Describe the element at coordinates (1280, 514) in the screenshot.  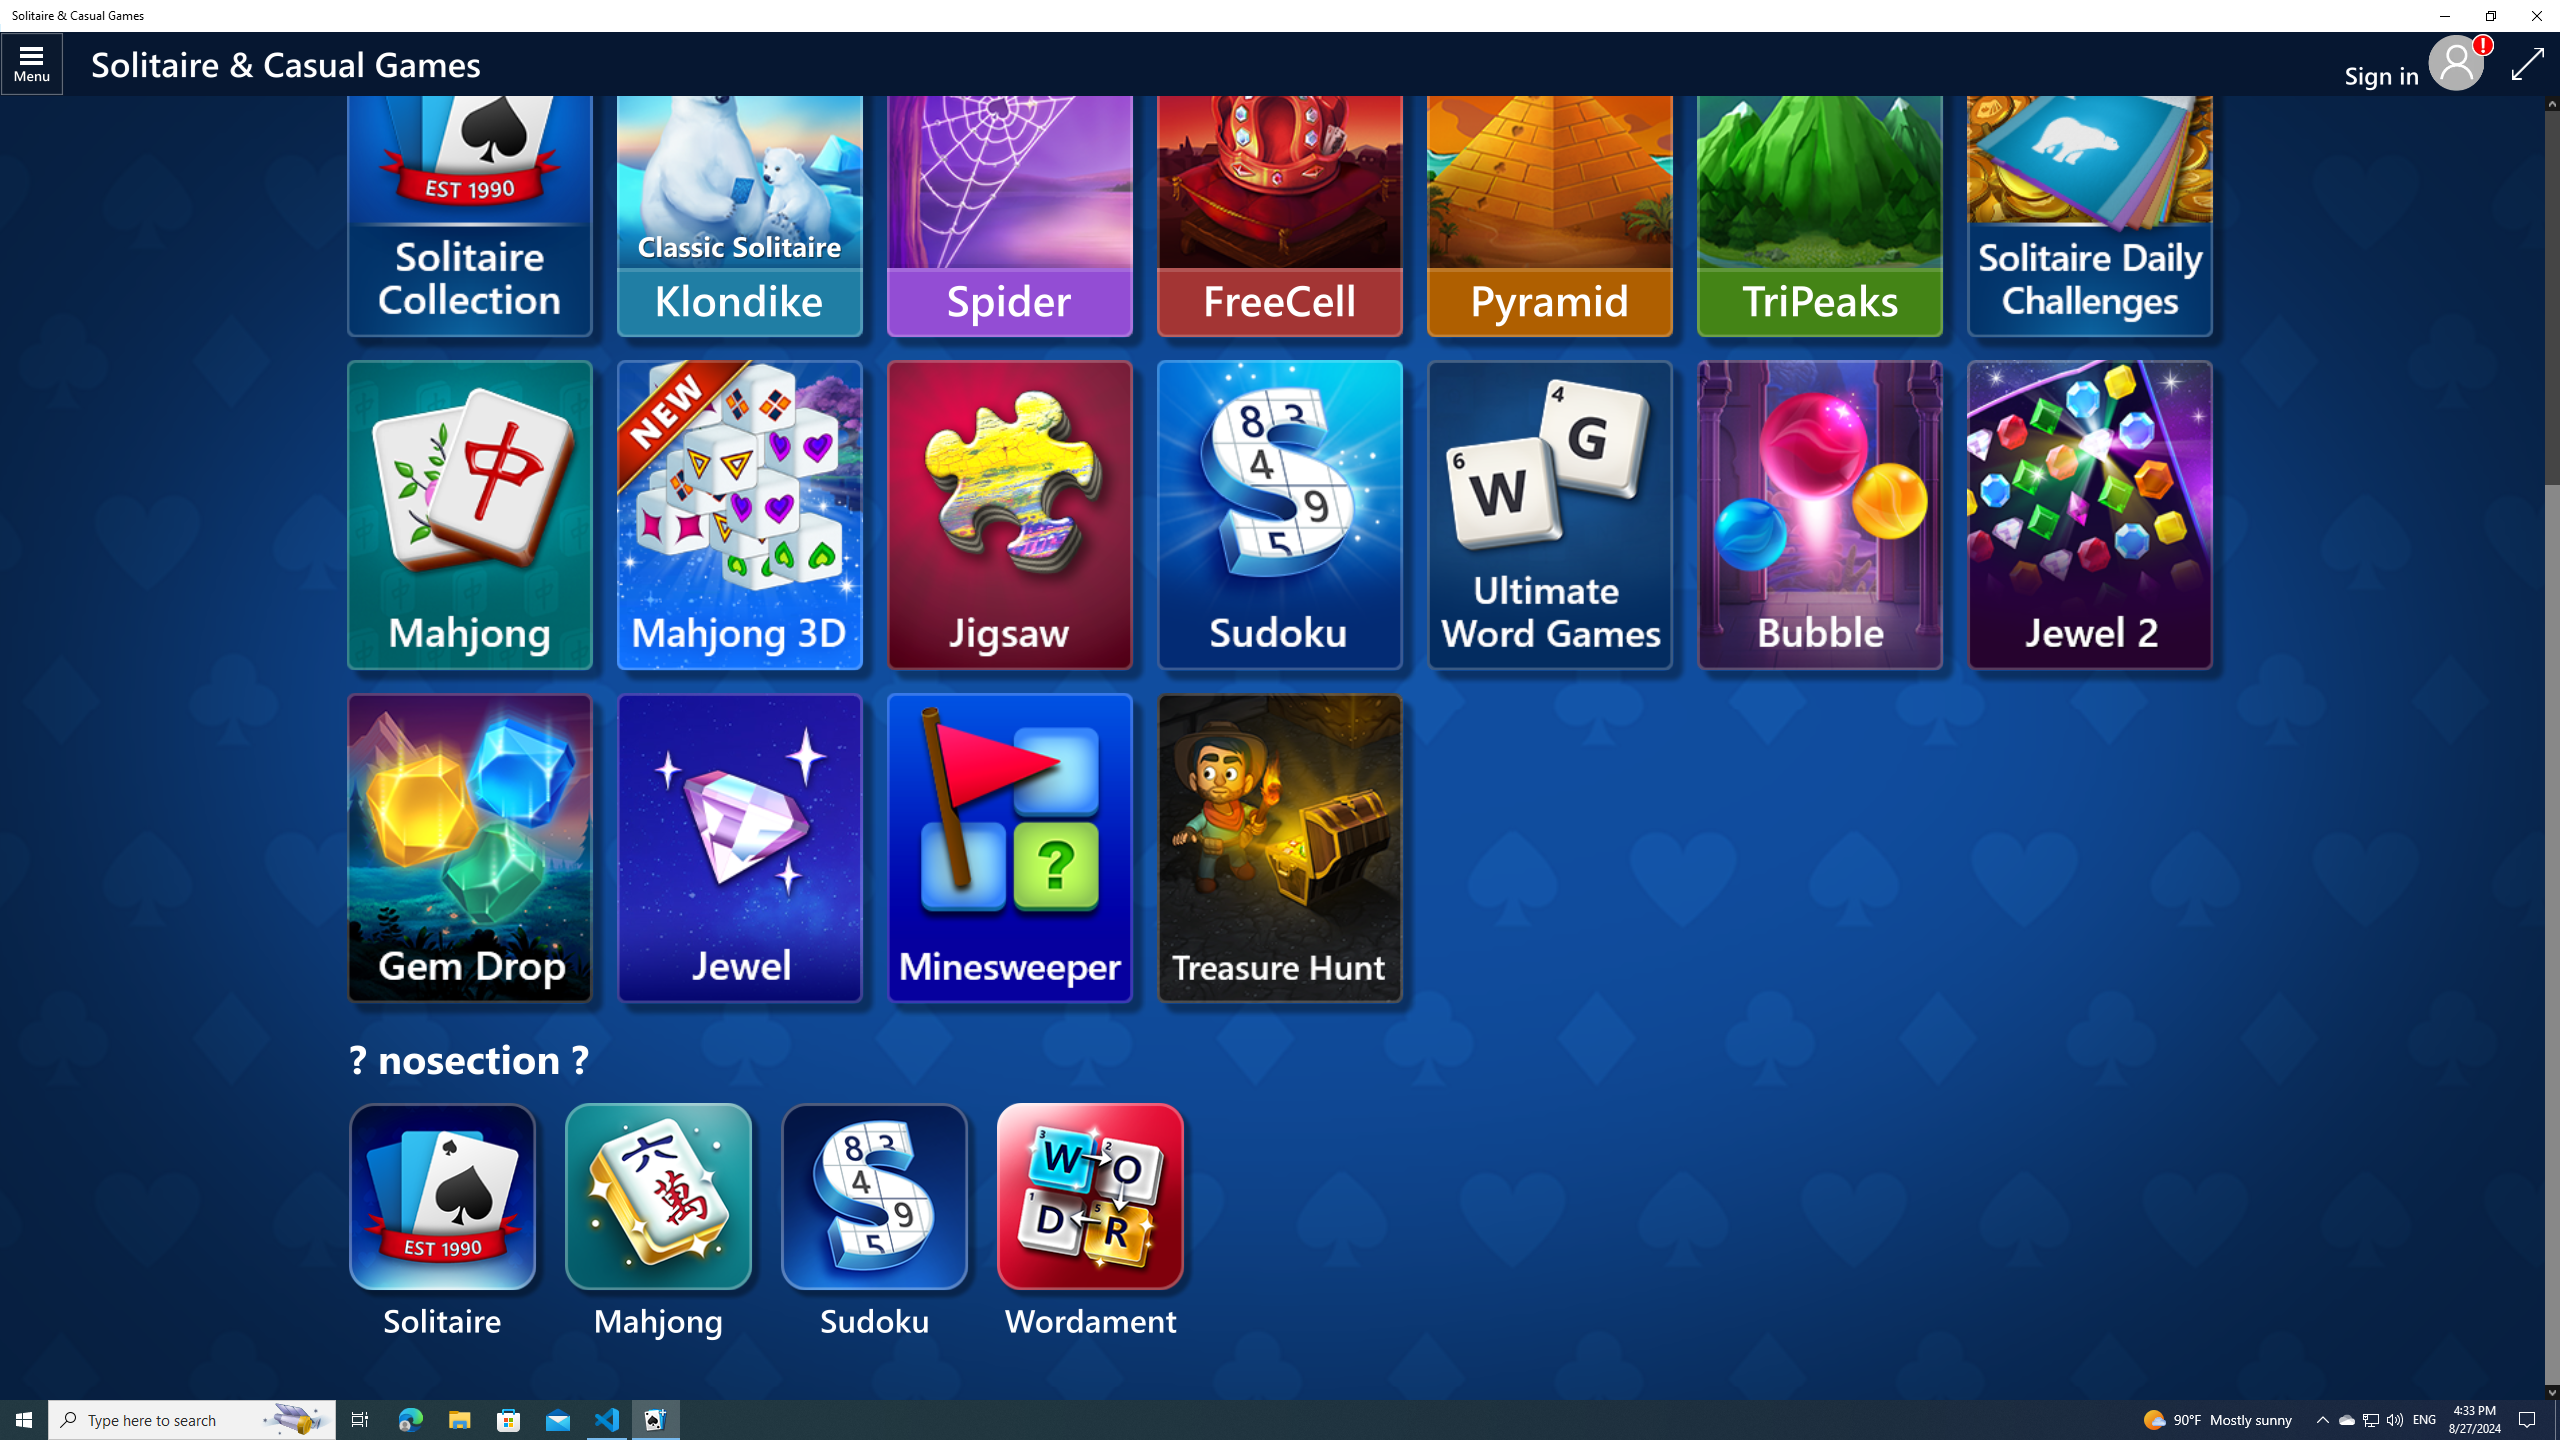
I see `Microsoft Sudoku` at that location.